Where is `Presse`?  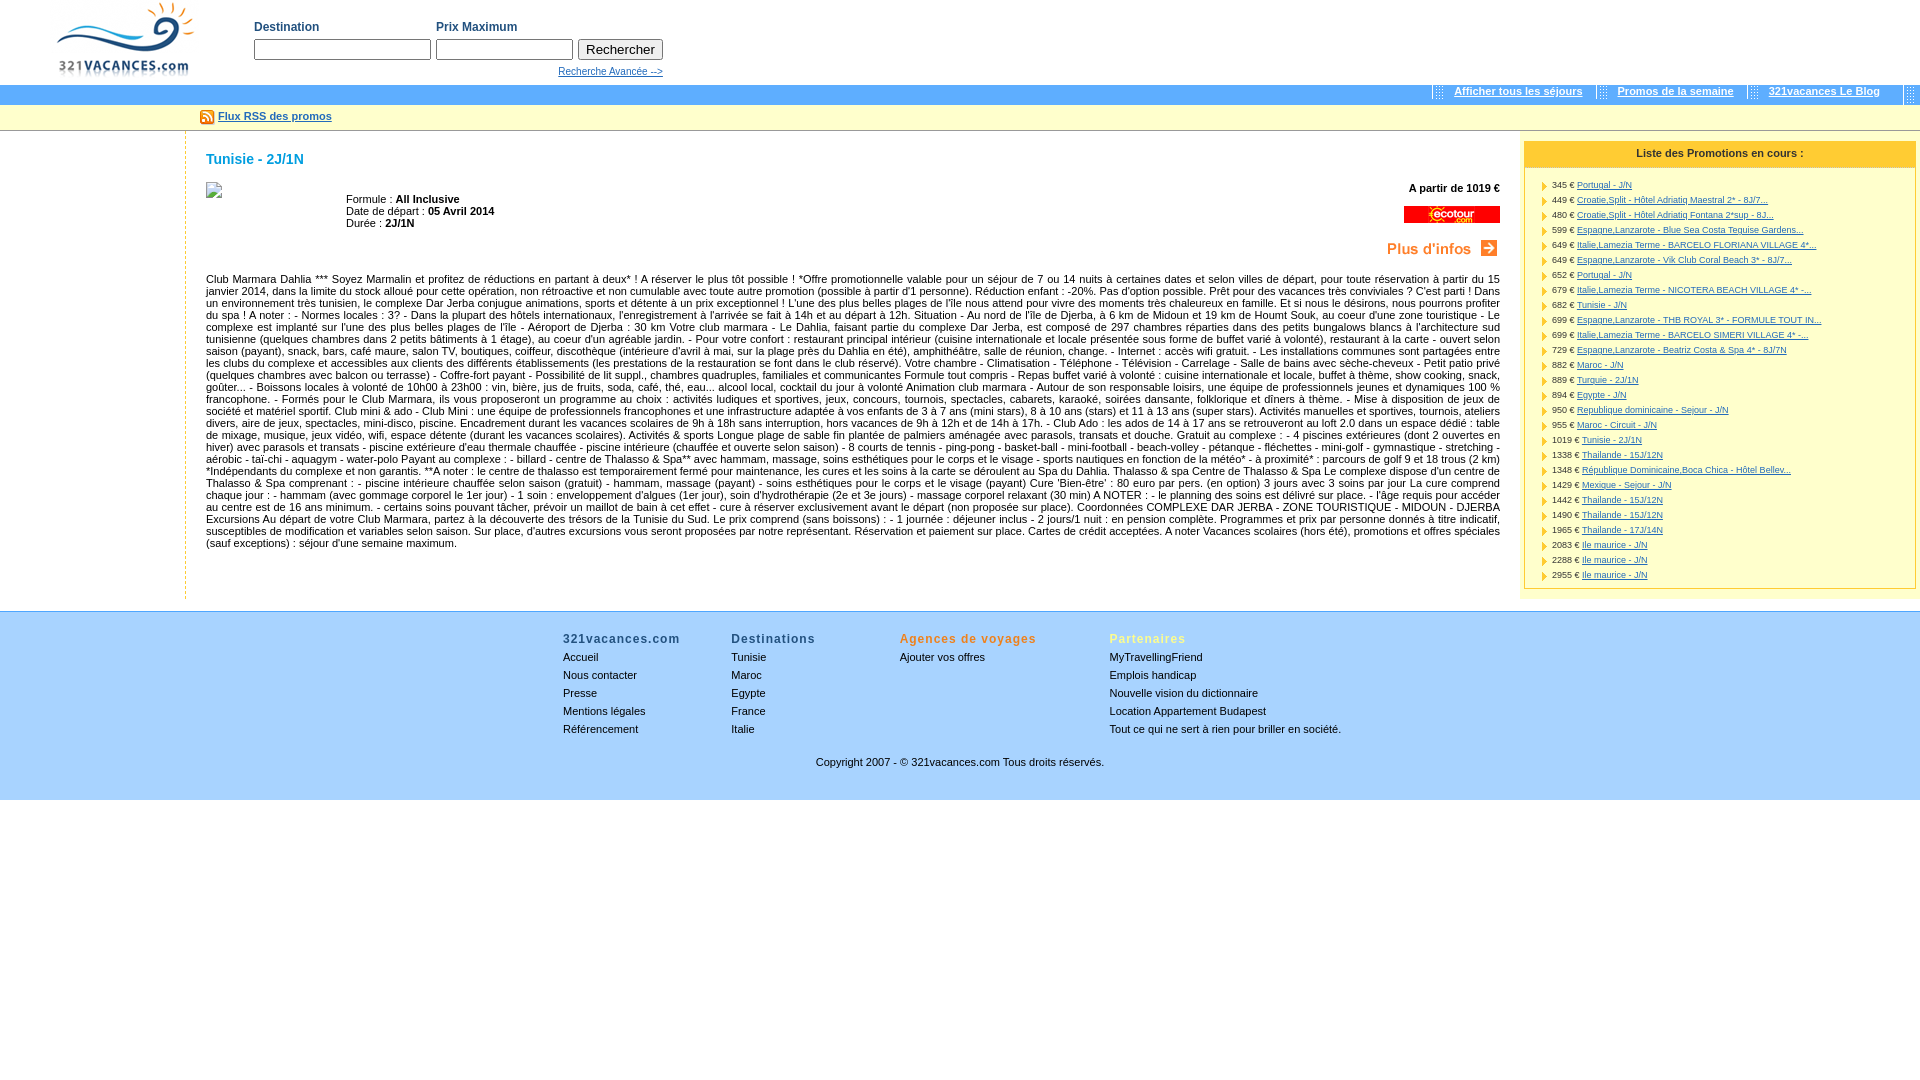
Presse is located at coordinates (580, 693).